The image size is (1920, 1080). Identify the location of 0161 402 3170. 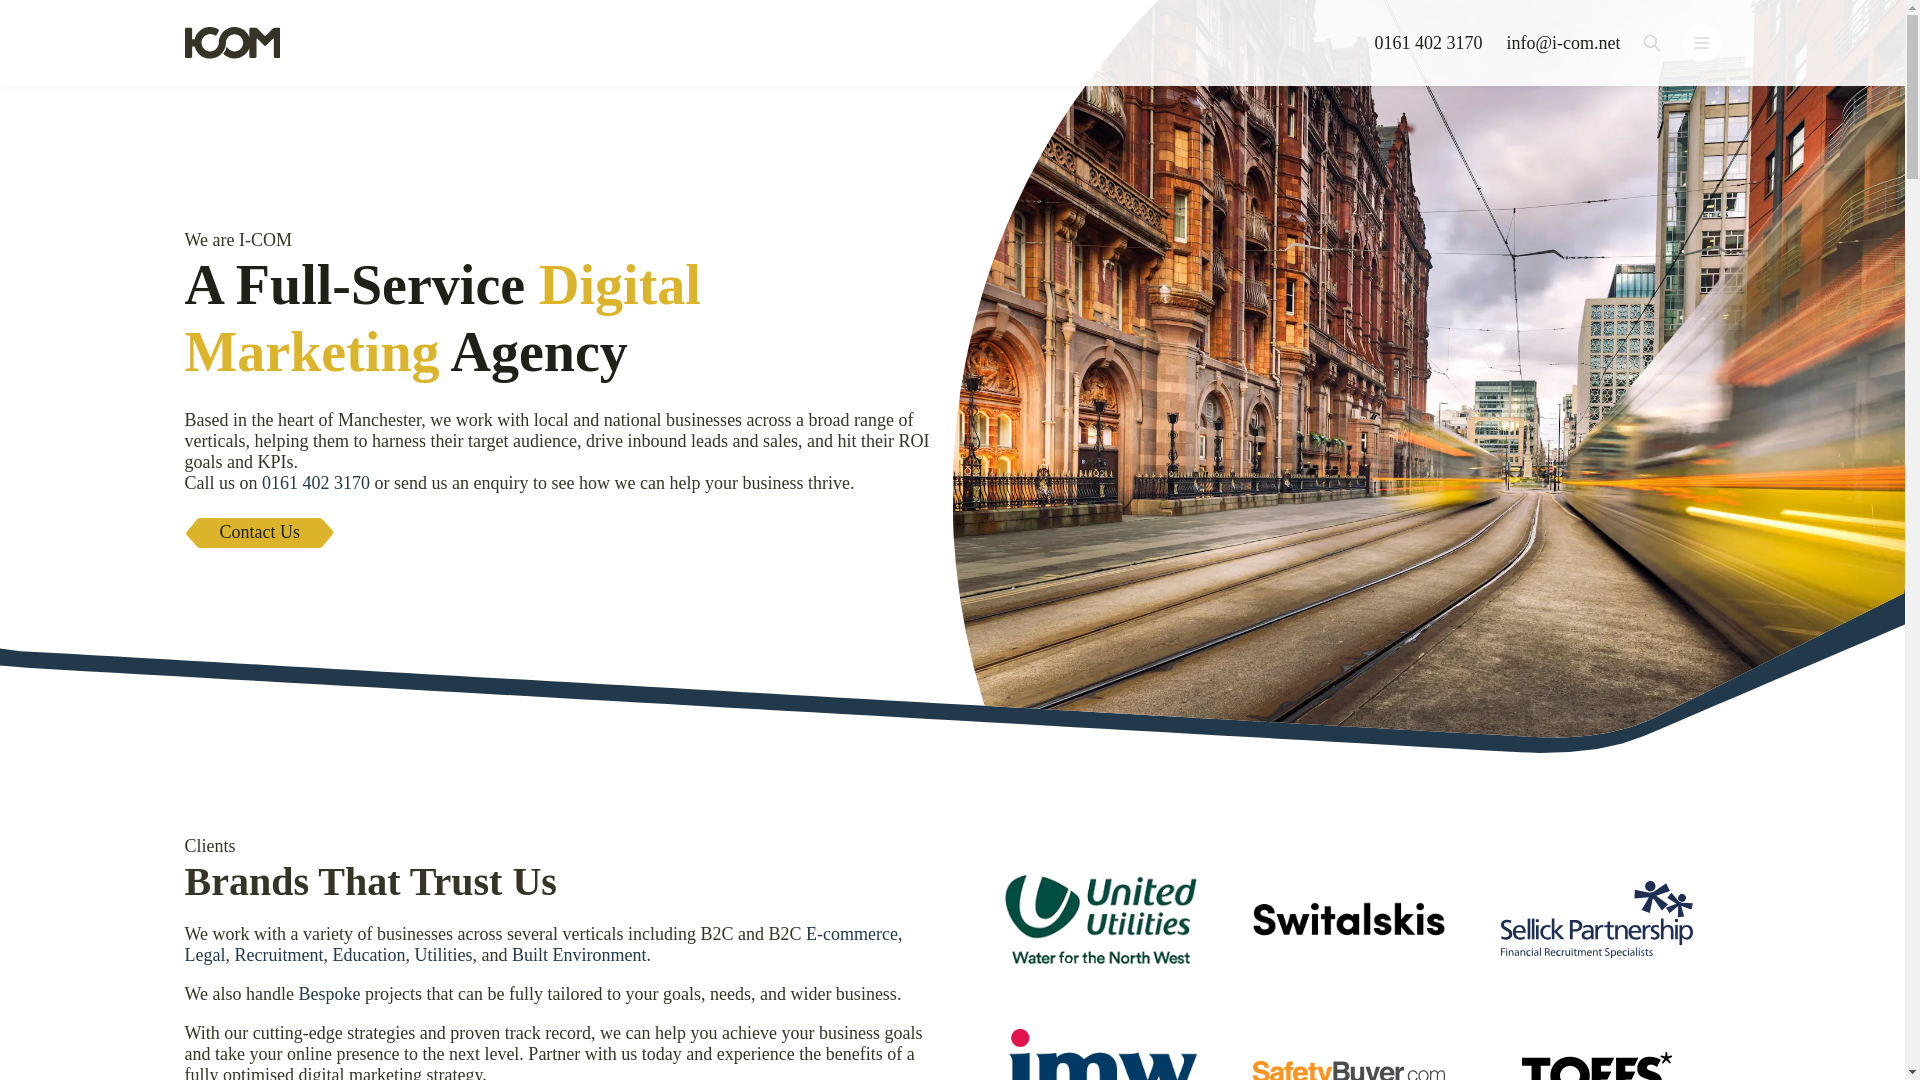
(316, 482).